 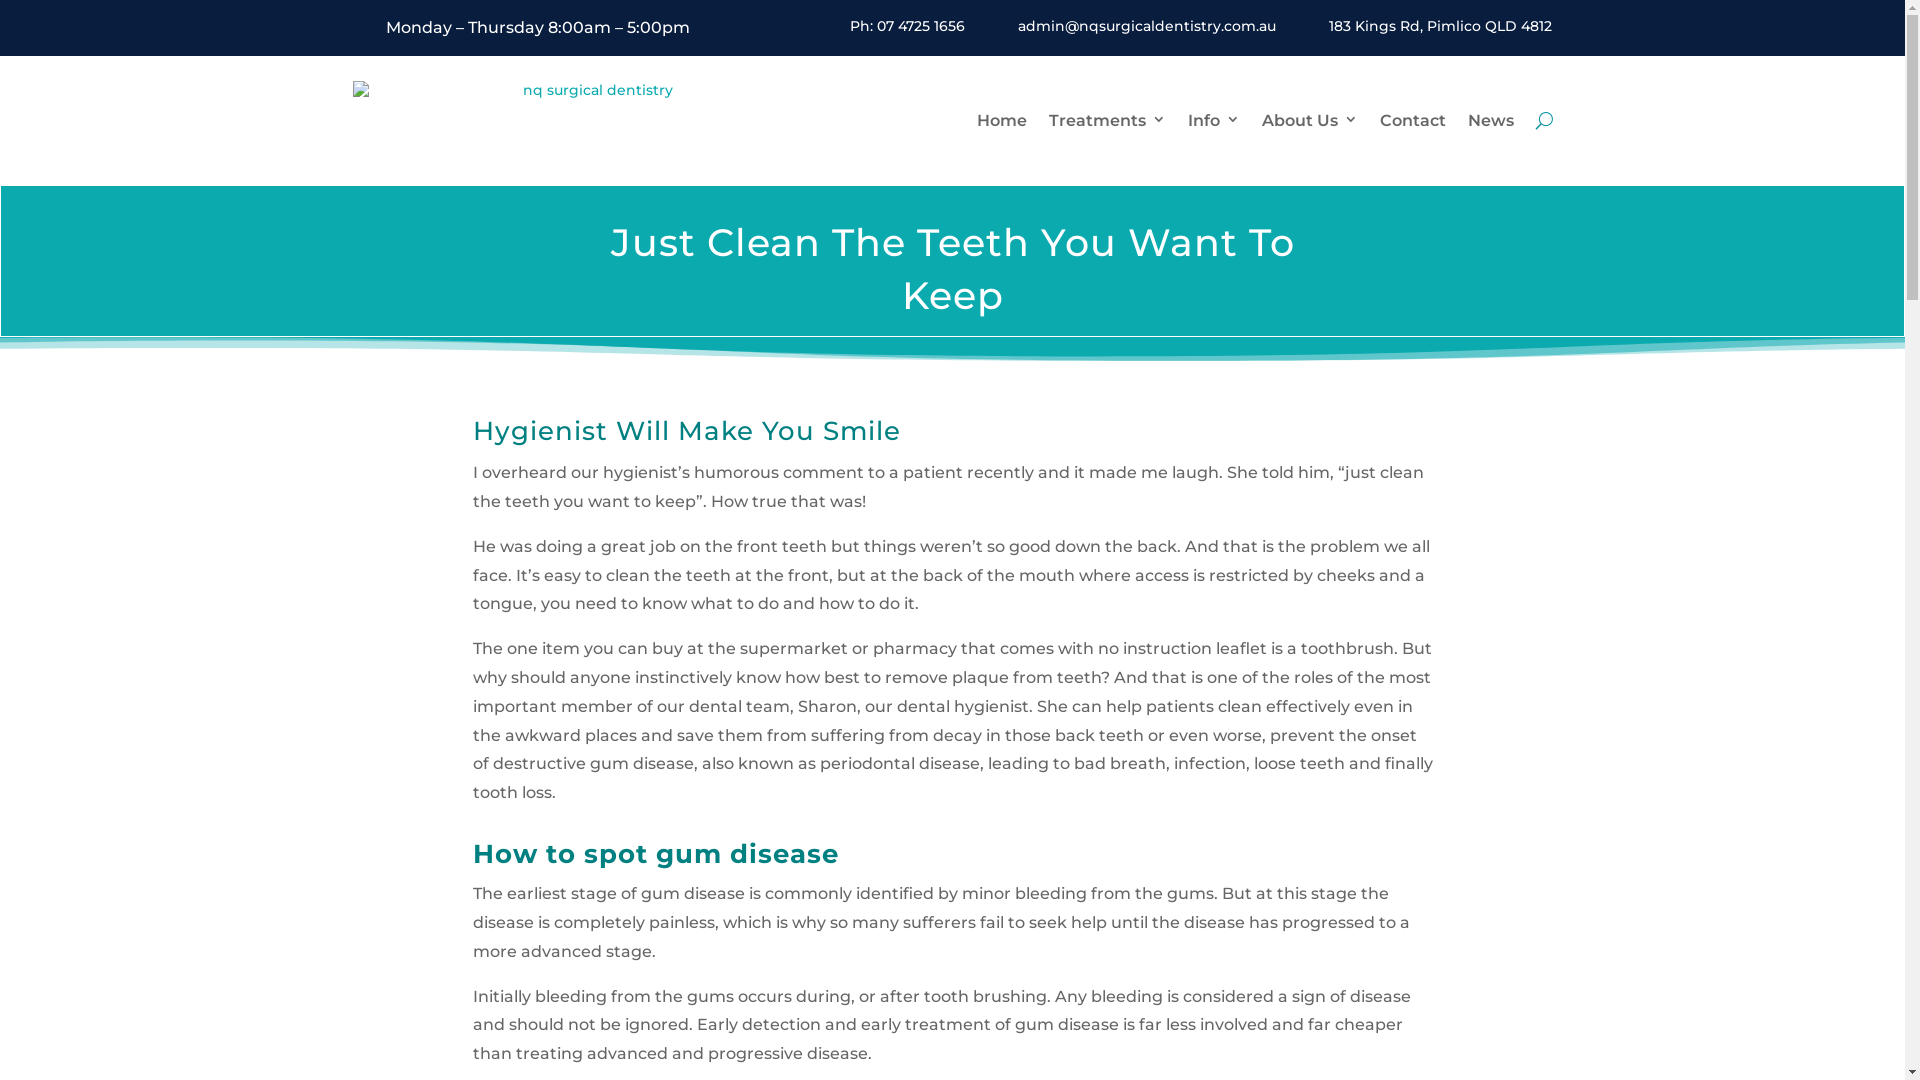 What do you see at coordinates (1001, 120) in the screenshot?
I see `Home` at bounding box center [1001, 120].